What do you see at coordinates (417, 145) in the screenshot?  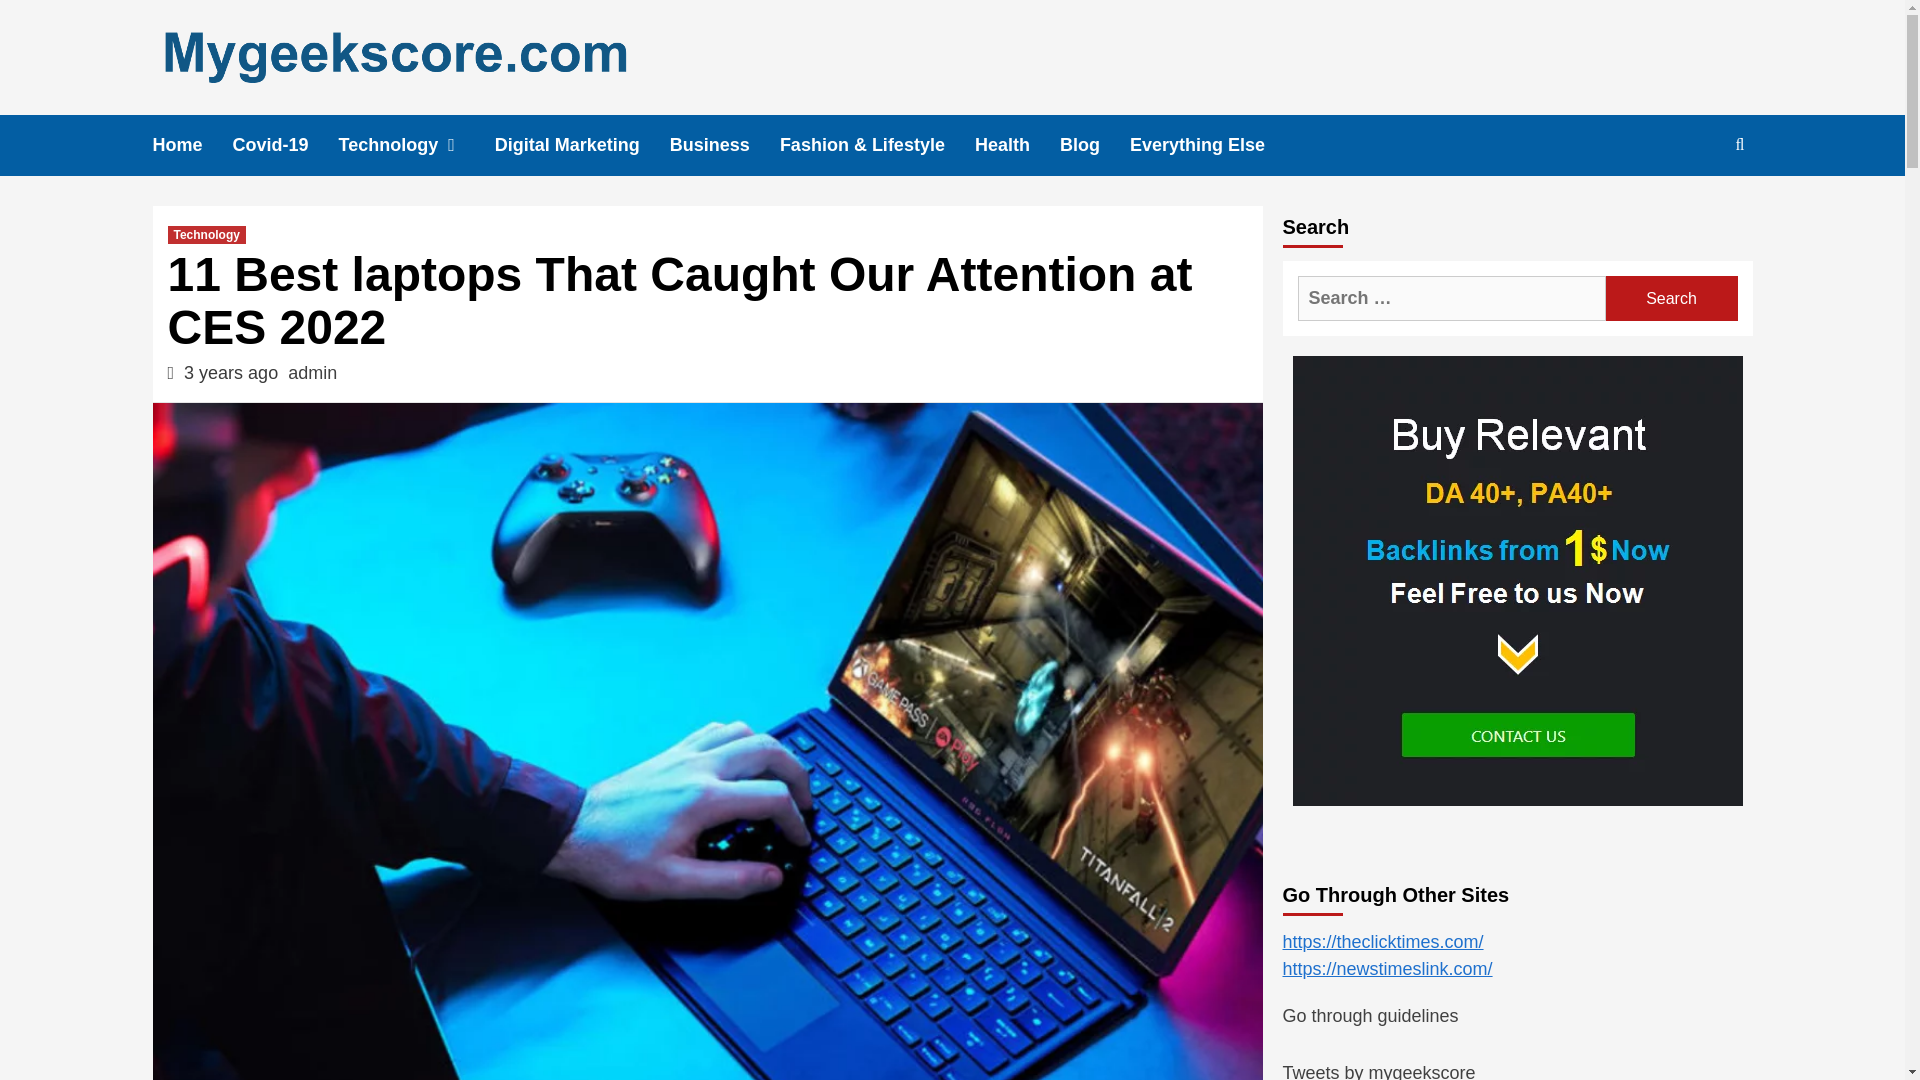 I see `Technology` at bounding box center [417, 145].